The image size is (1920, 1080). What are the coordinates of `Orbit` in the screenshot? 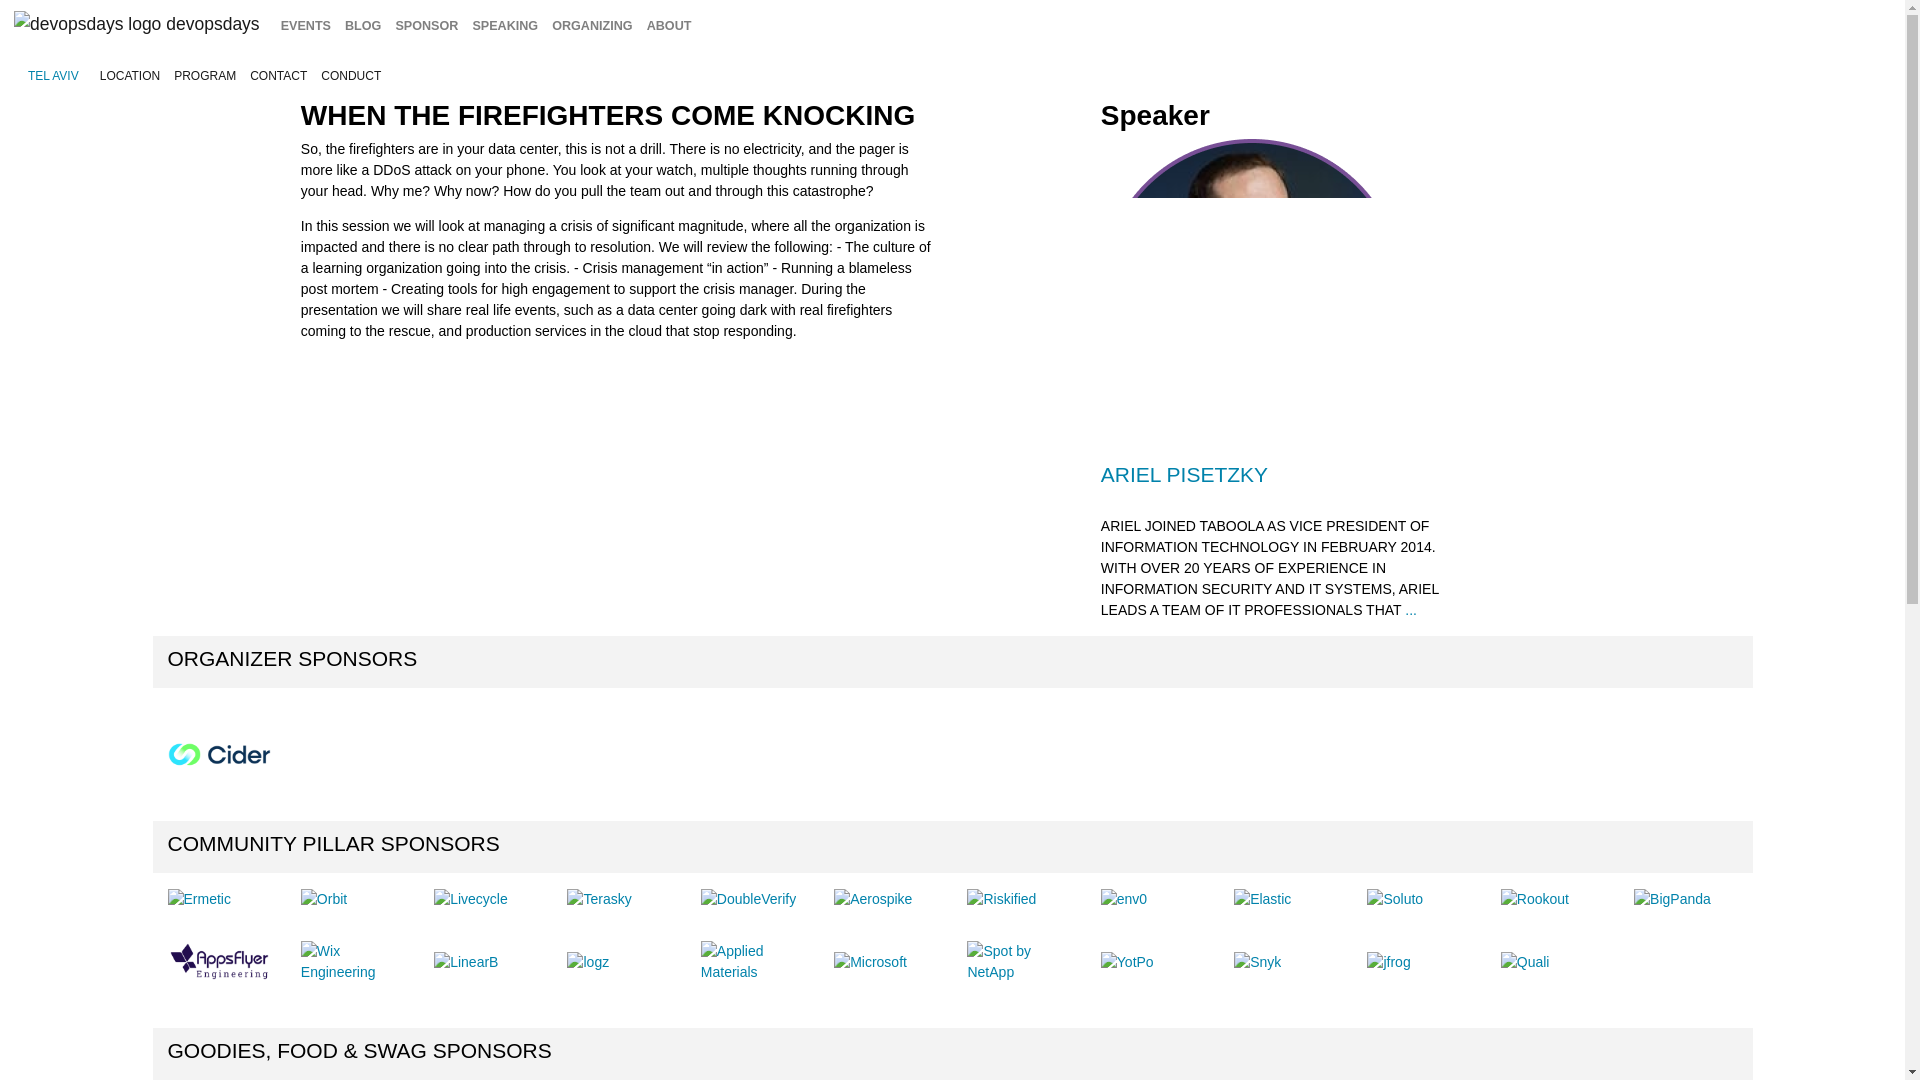 It's located at (324, 899).